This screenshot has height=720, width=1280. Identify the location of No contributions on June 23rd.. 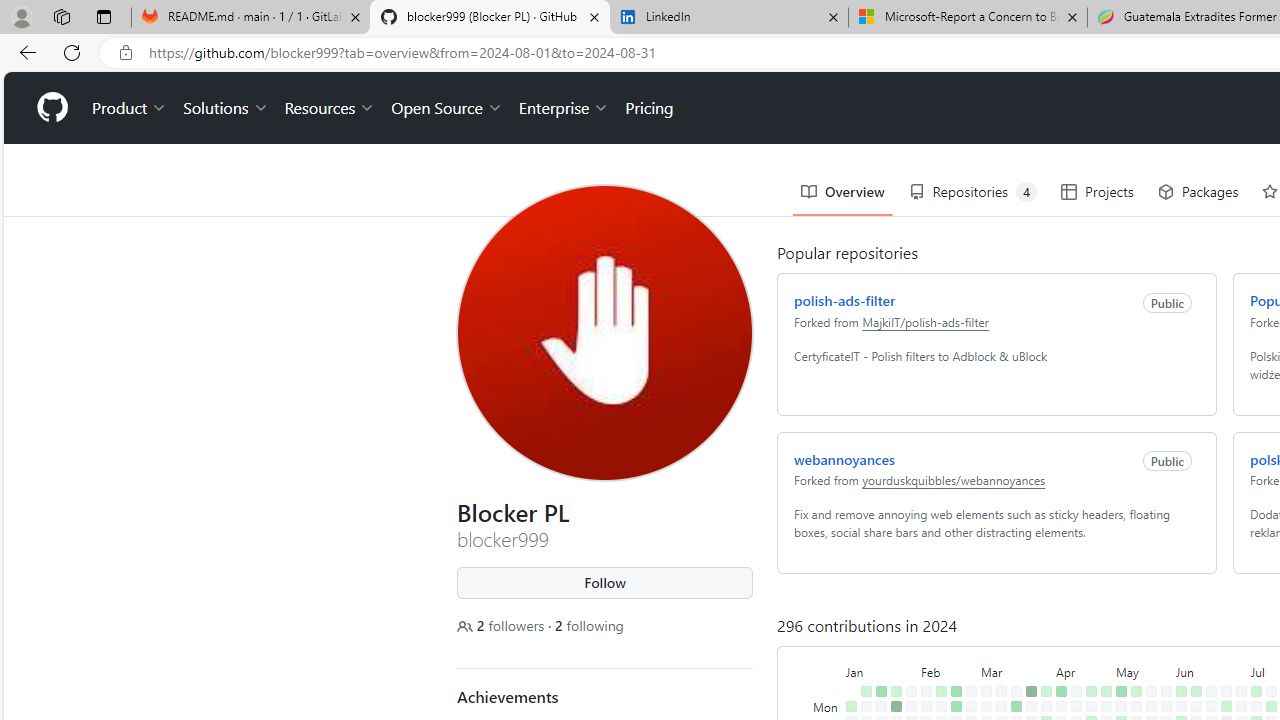
(1226, 691).